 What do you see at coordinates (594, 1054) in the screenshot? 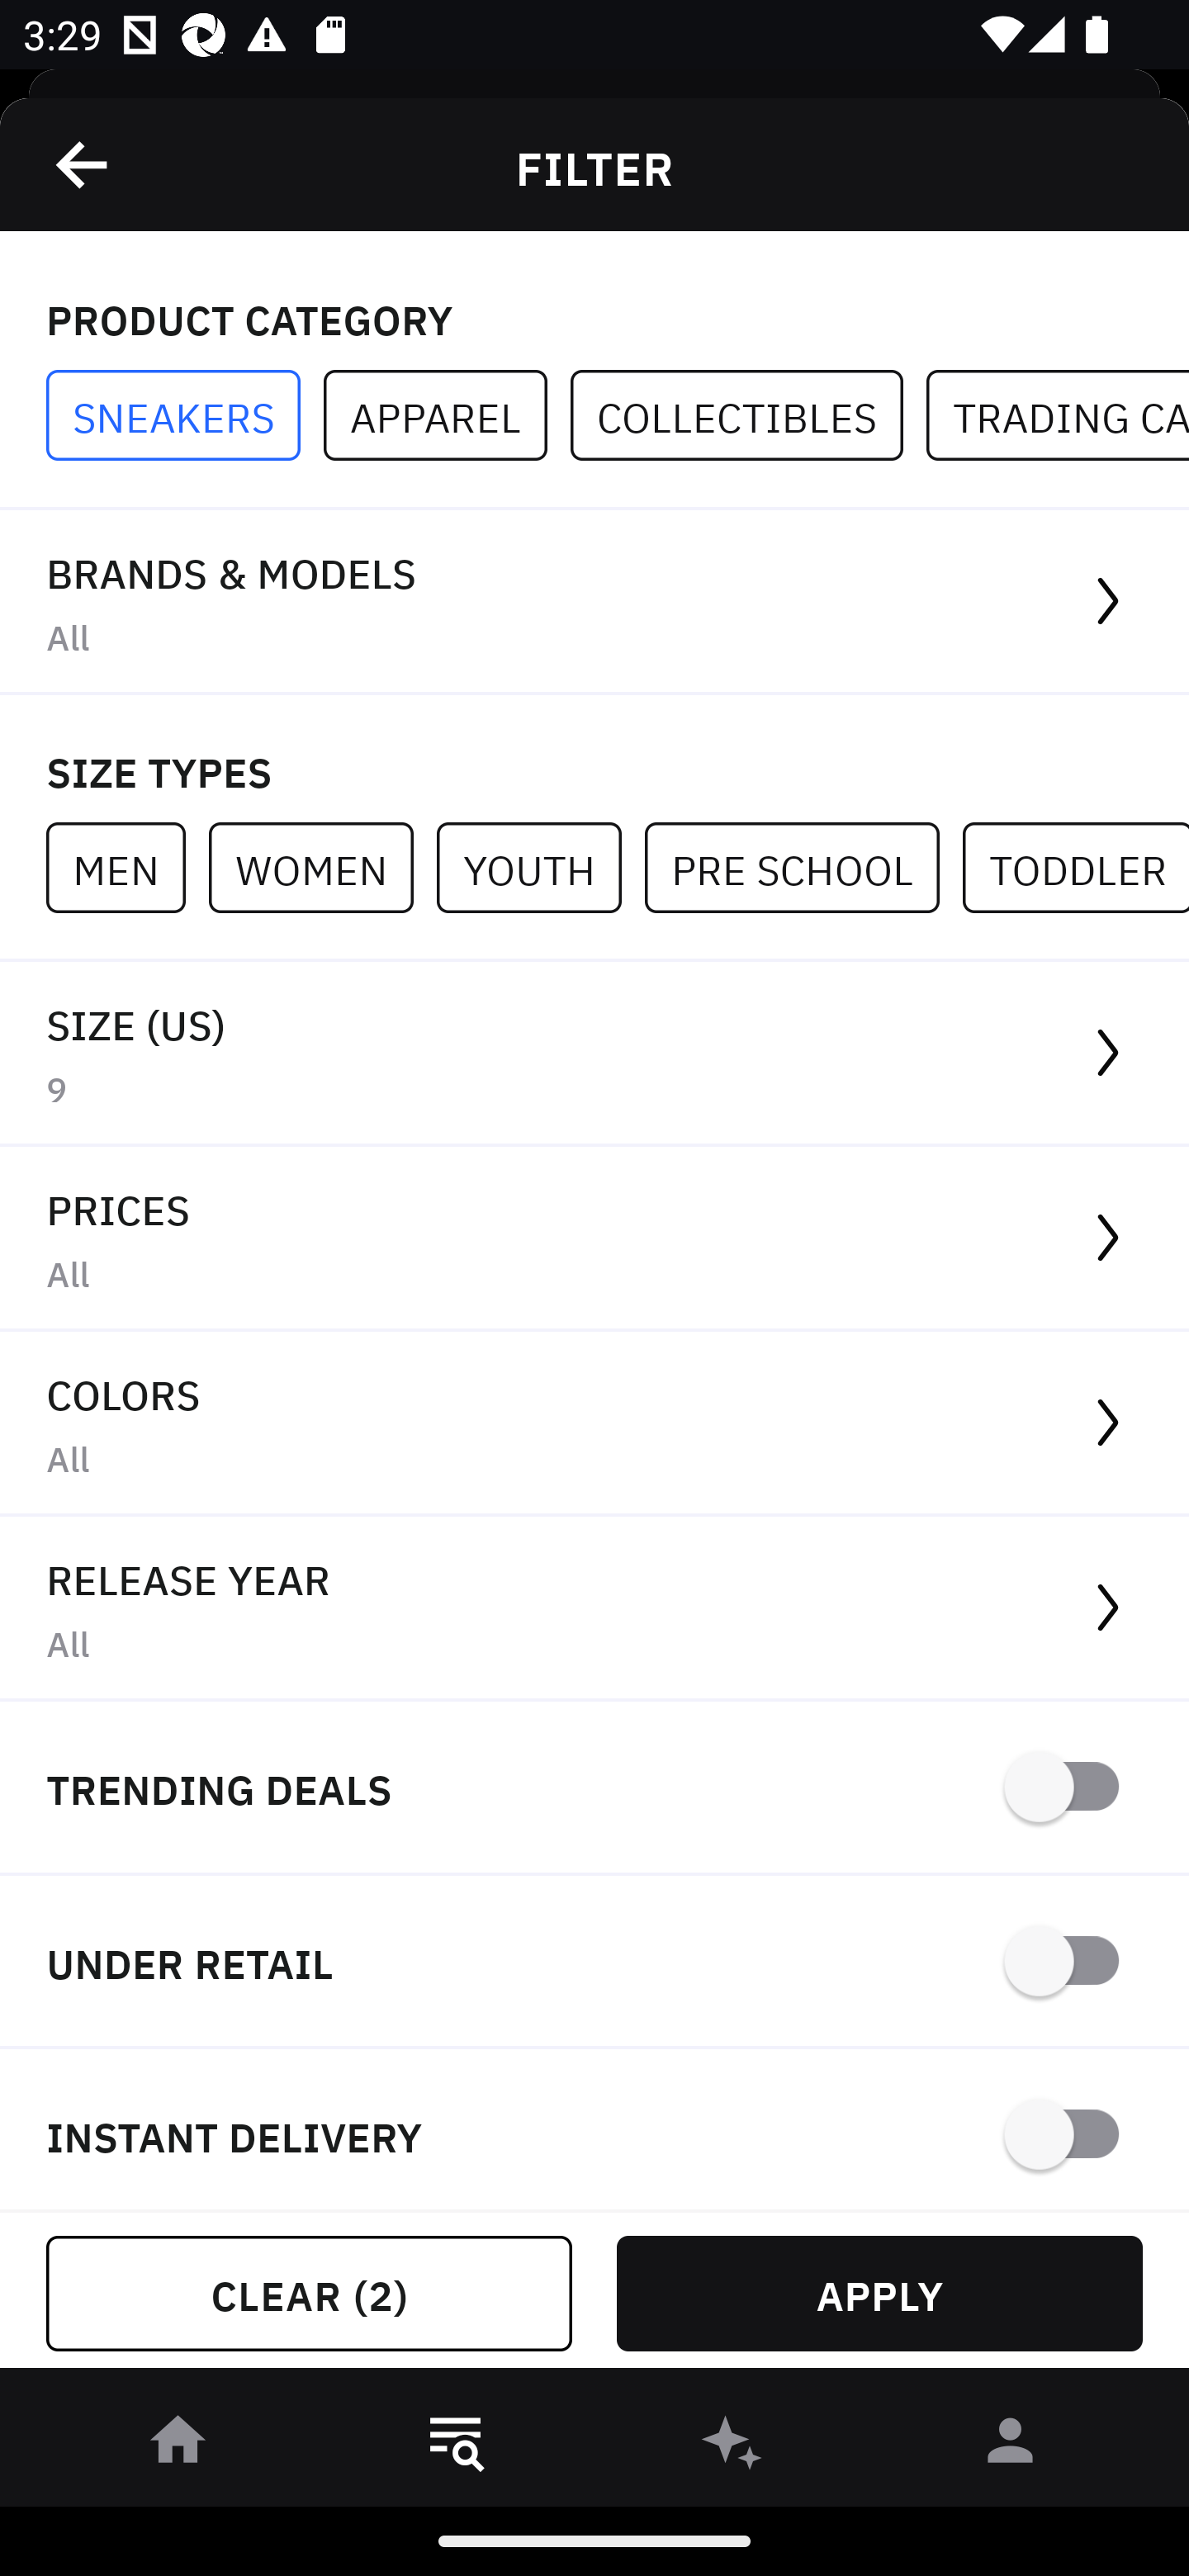
I see `SIZE (US) 9` at bounding box center [594, 1054].